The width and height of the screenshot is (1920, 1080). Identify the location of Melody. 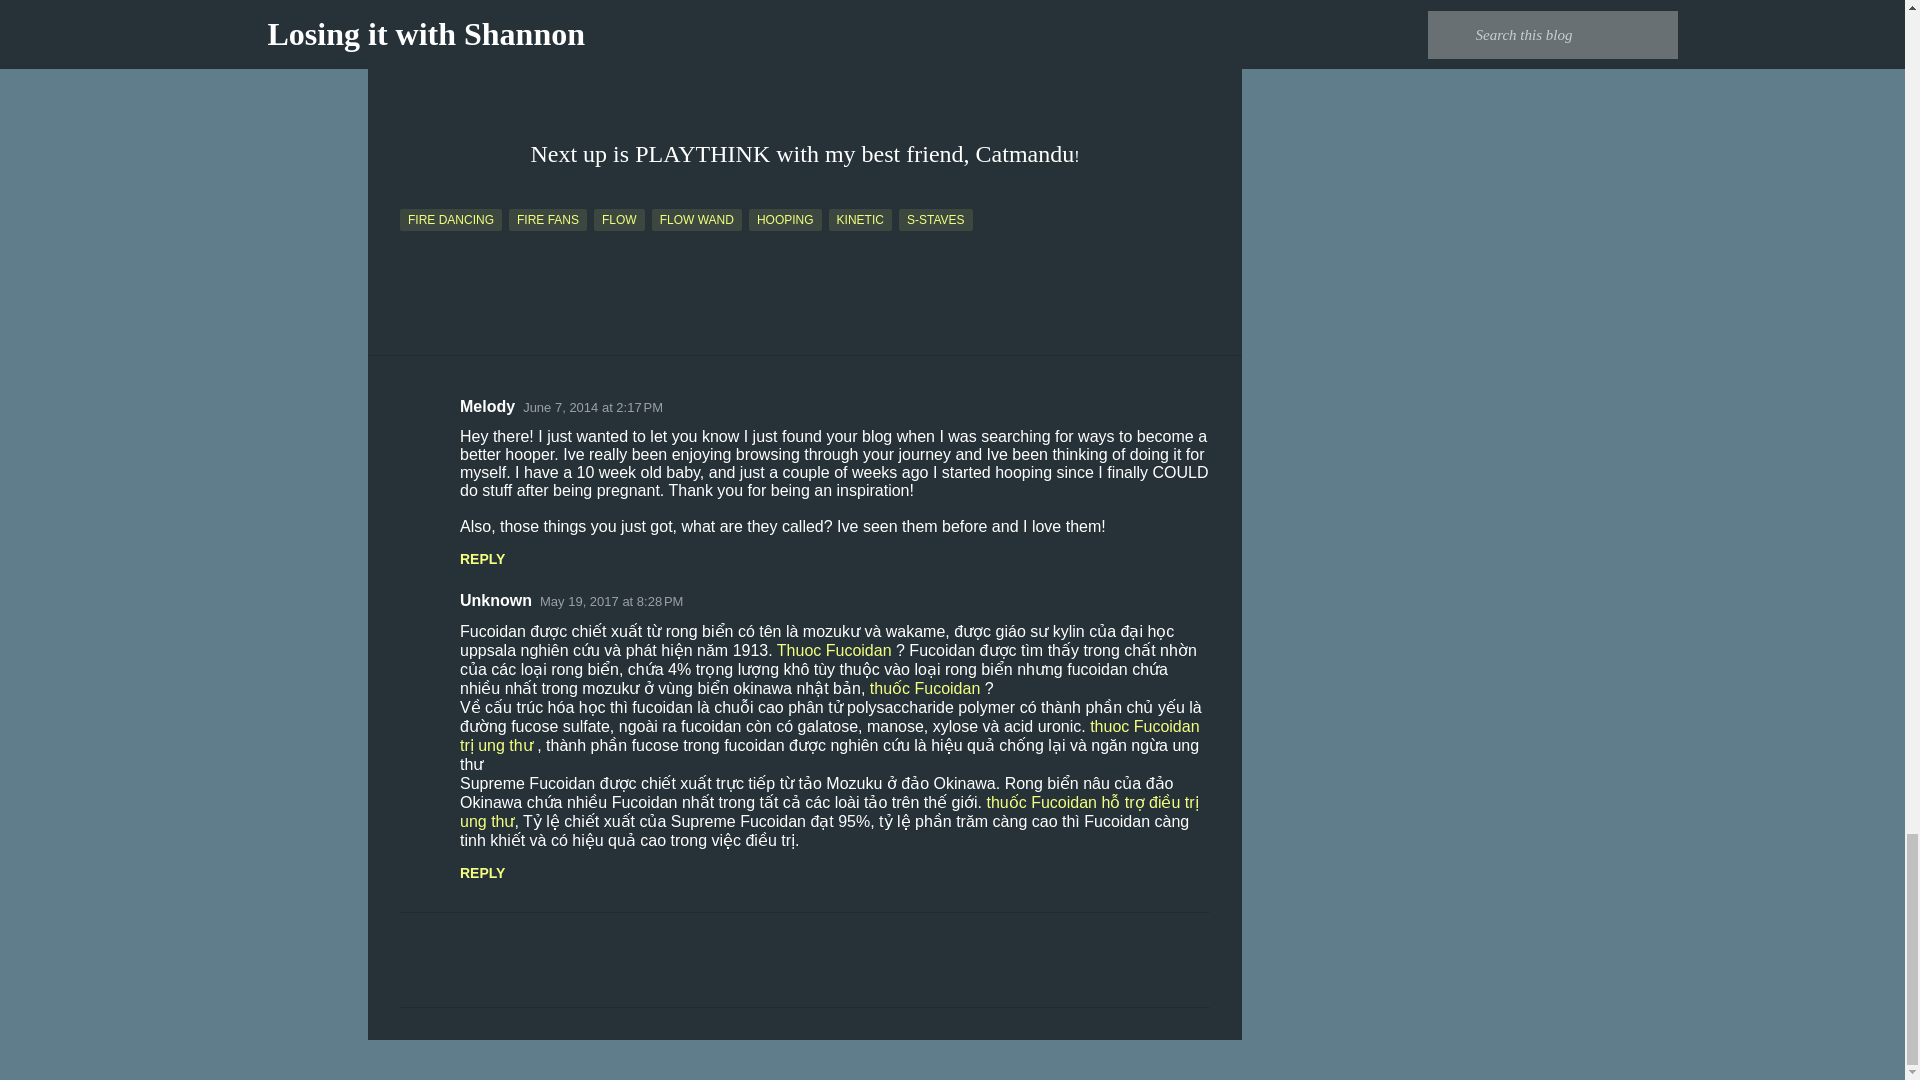
(487, 406).